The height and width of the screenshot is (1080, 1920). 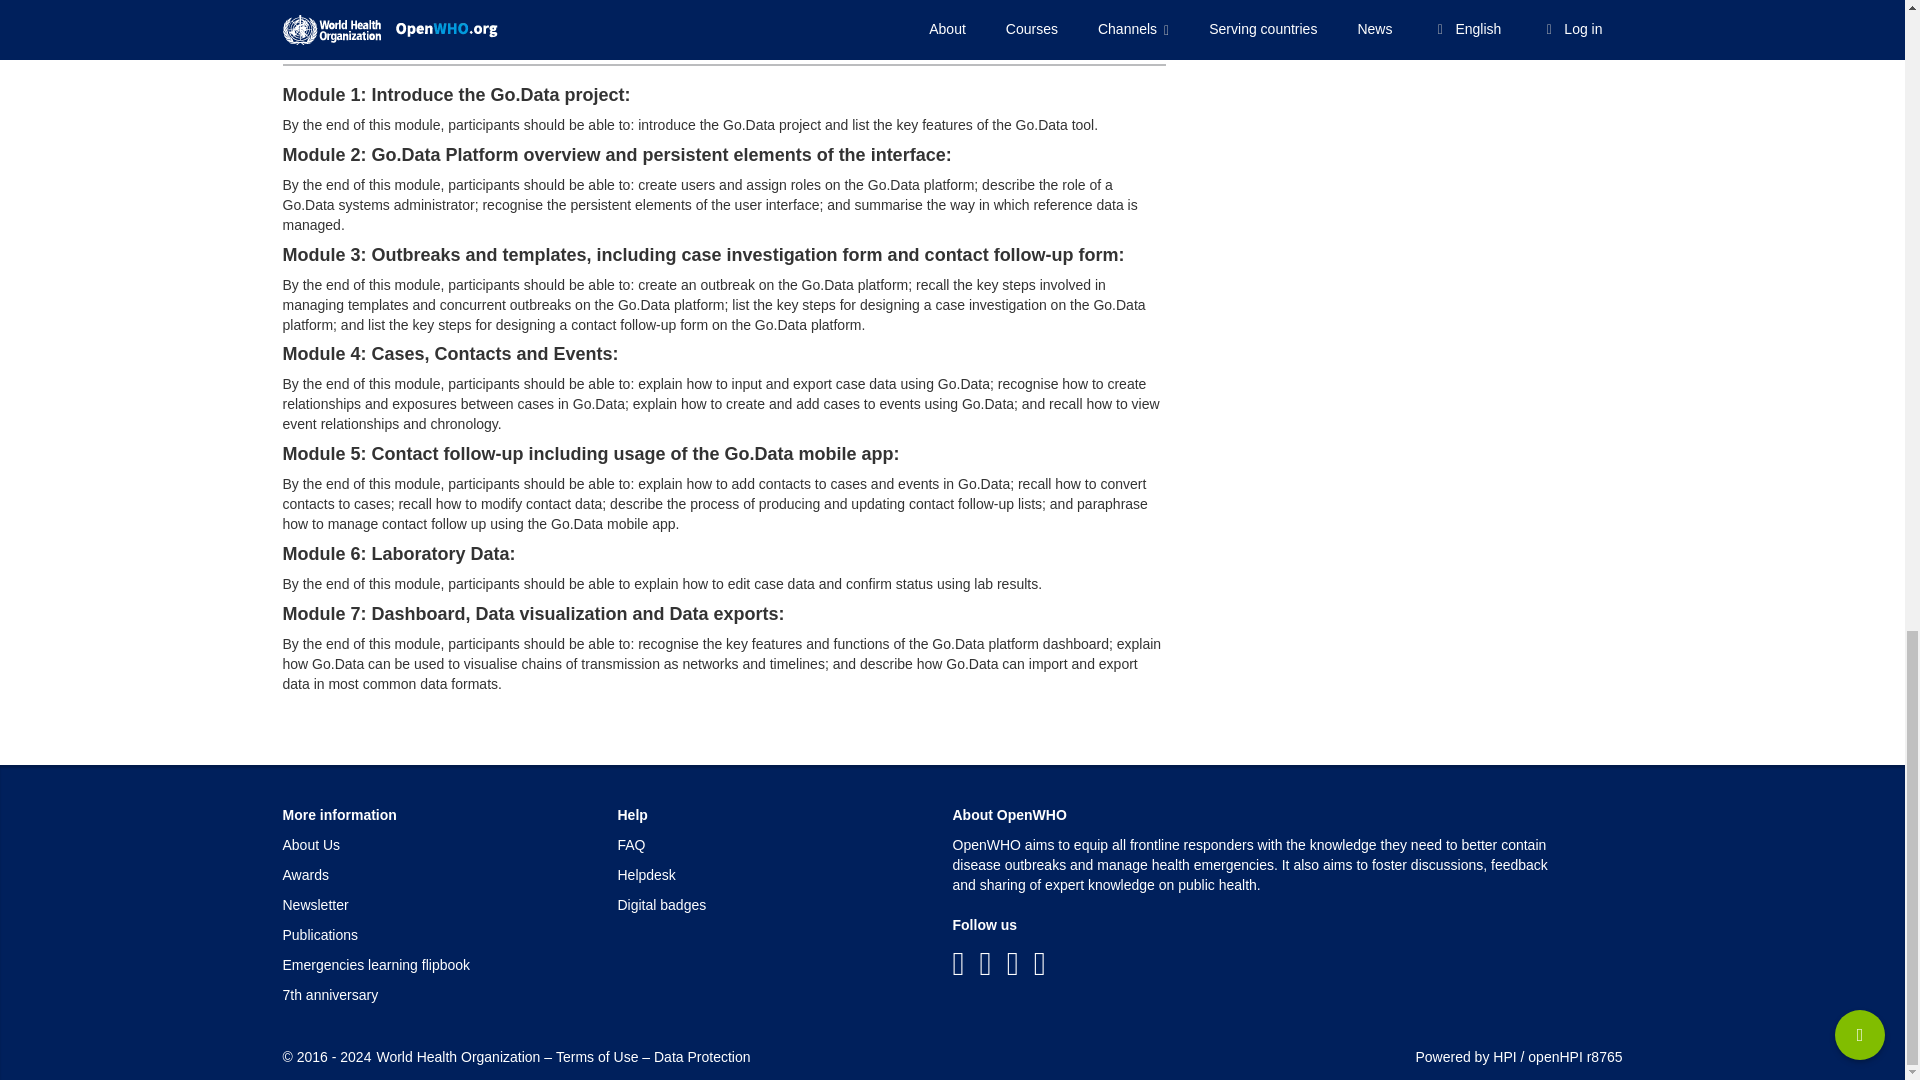 What do you see at coordinates (320, 934) in the screenshot?
I see `Publications` at bounding box center [320, 934].